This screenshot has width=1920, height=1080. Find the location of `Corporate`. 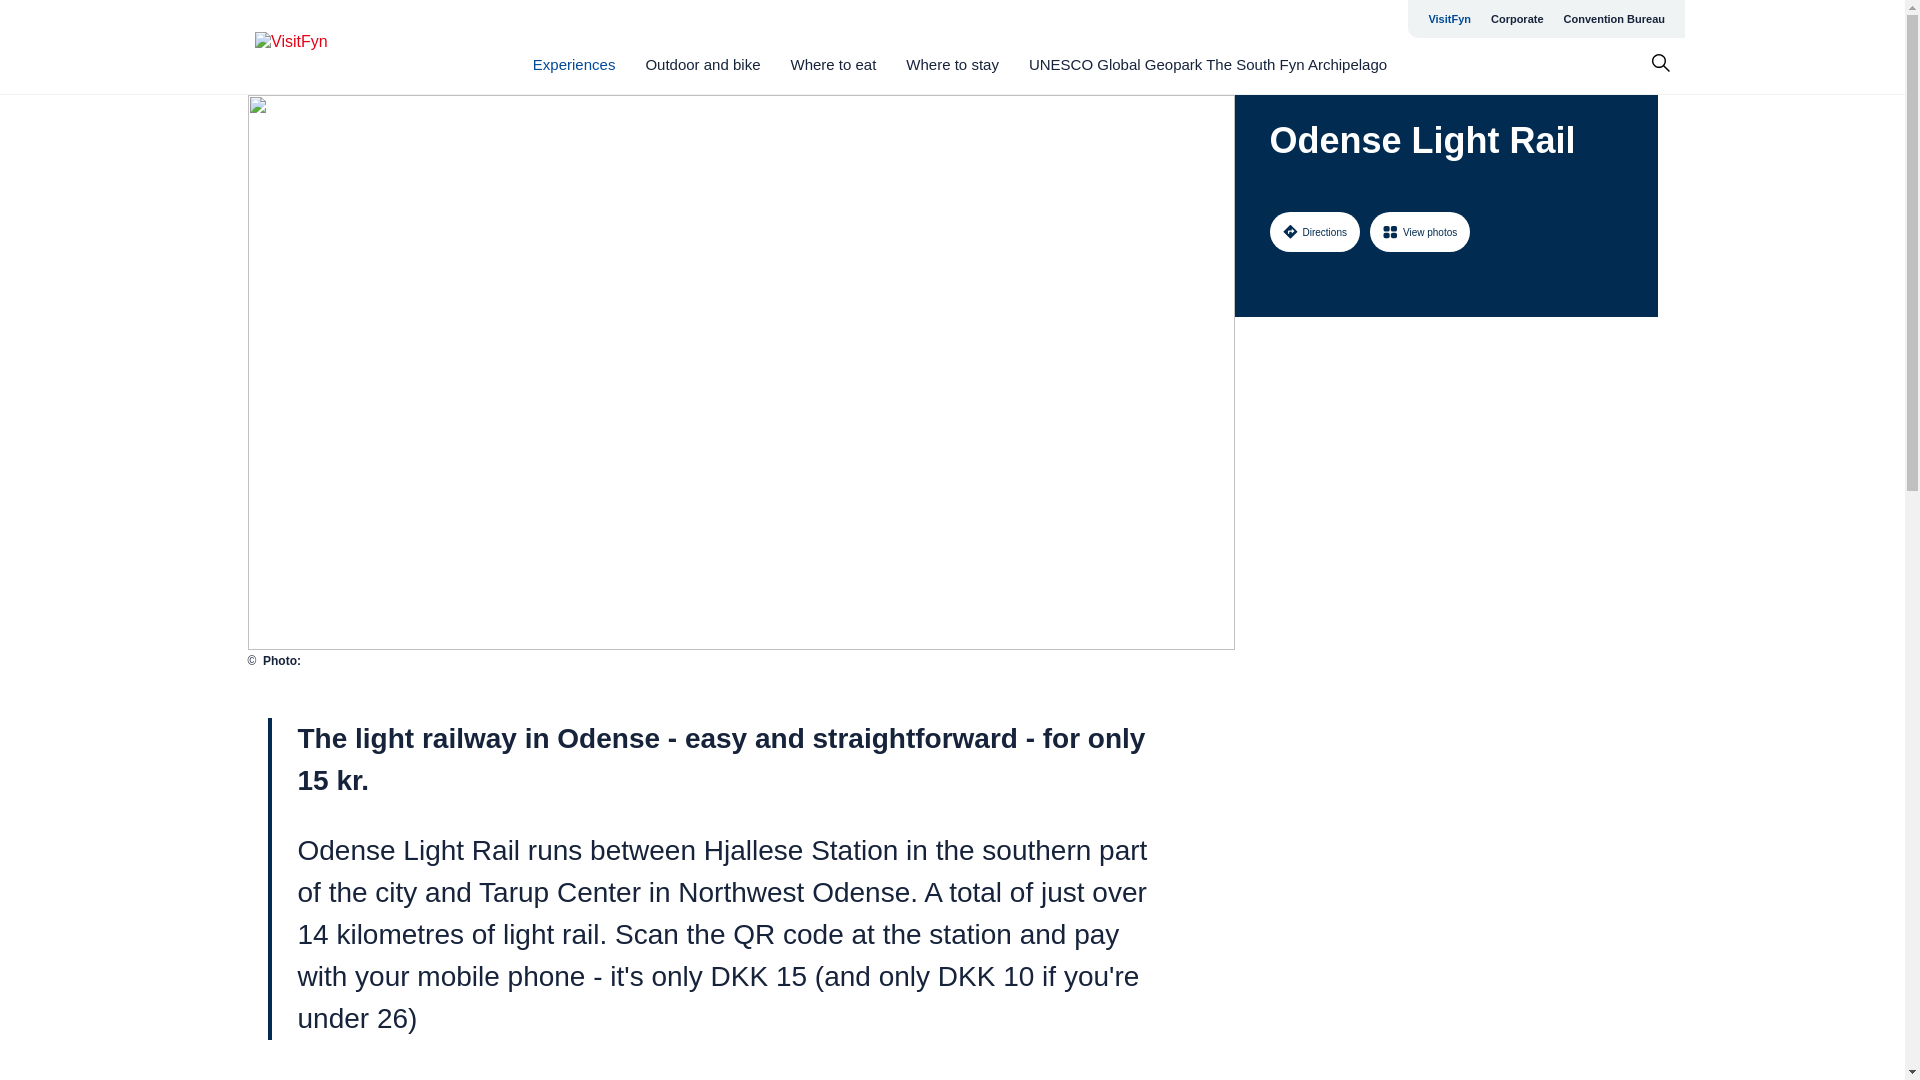

Corporate is located at coordinates (1516, 18).